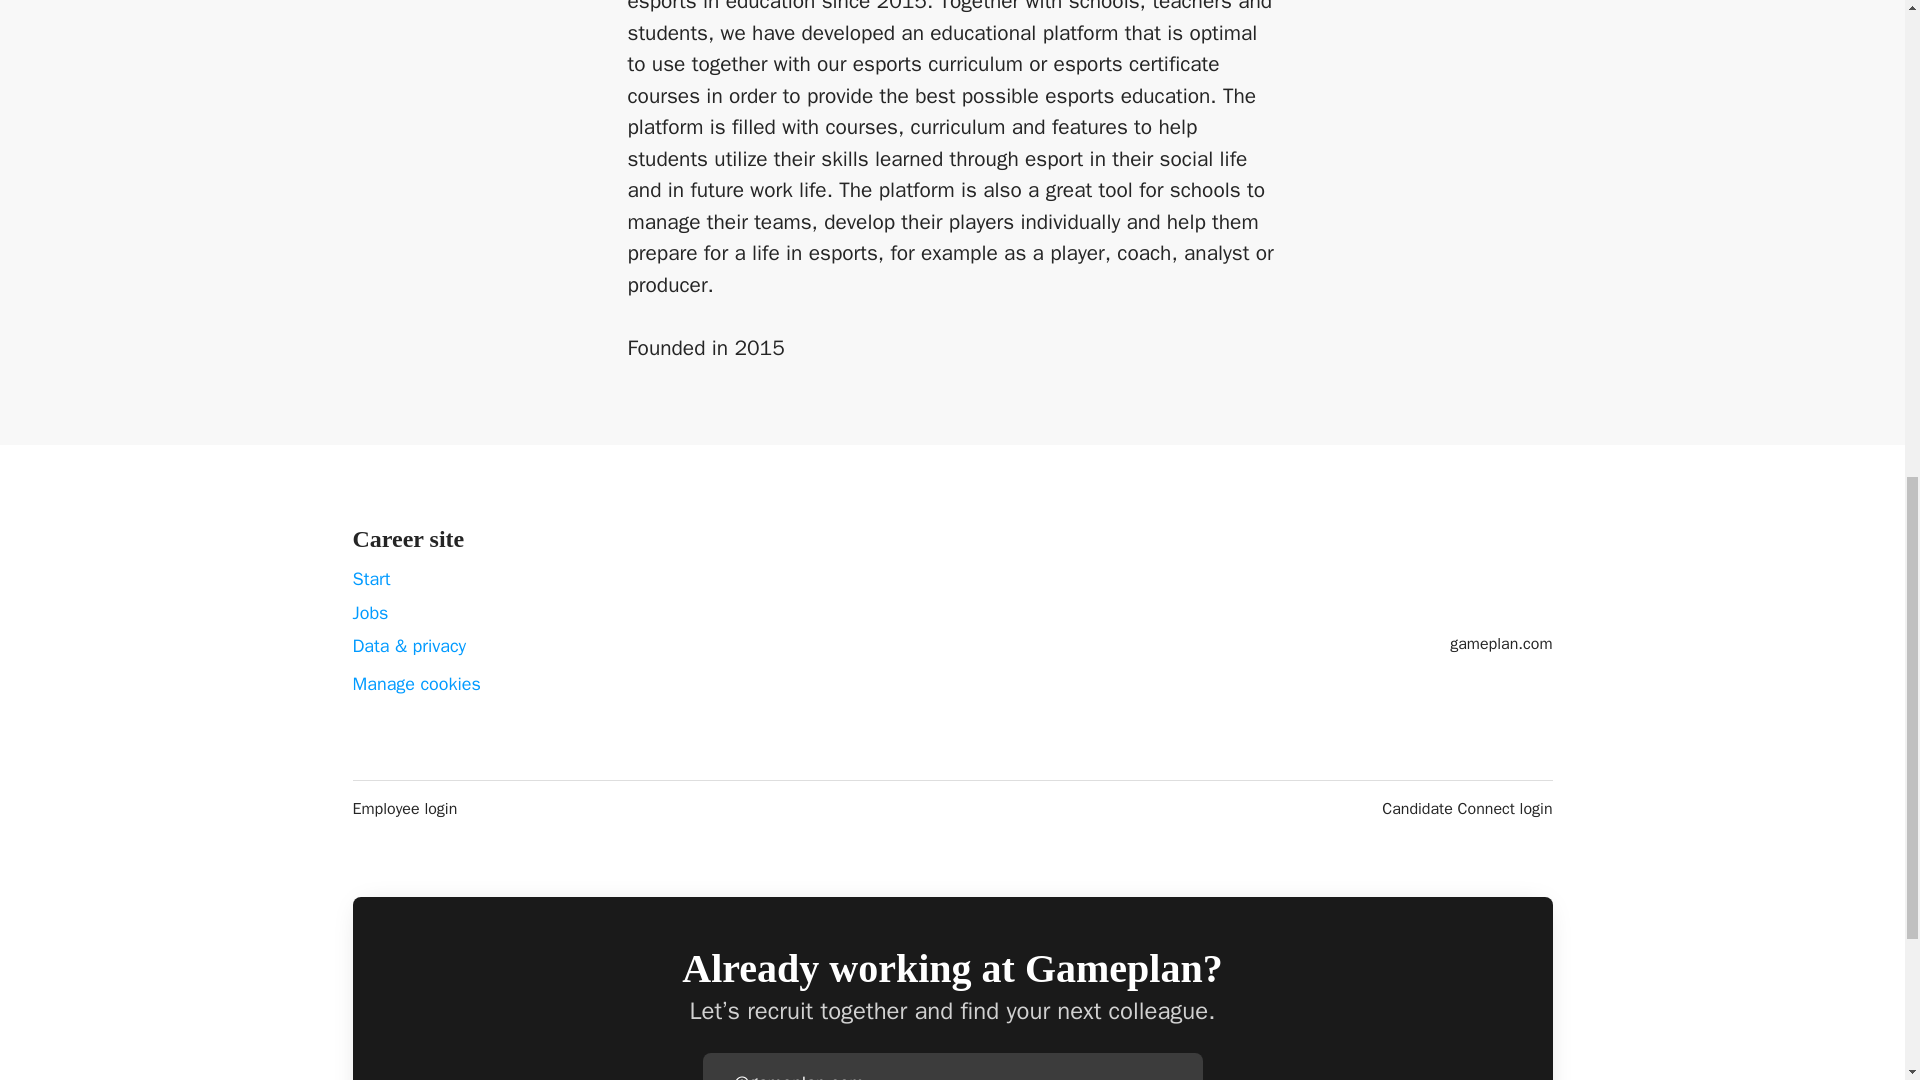 Image resolution: width=1920 pixels, height=1080 pixels. I want to click on Log in, so click(1186, 1077).